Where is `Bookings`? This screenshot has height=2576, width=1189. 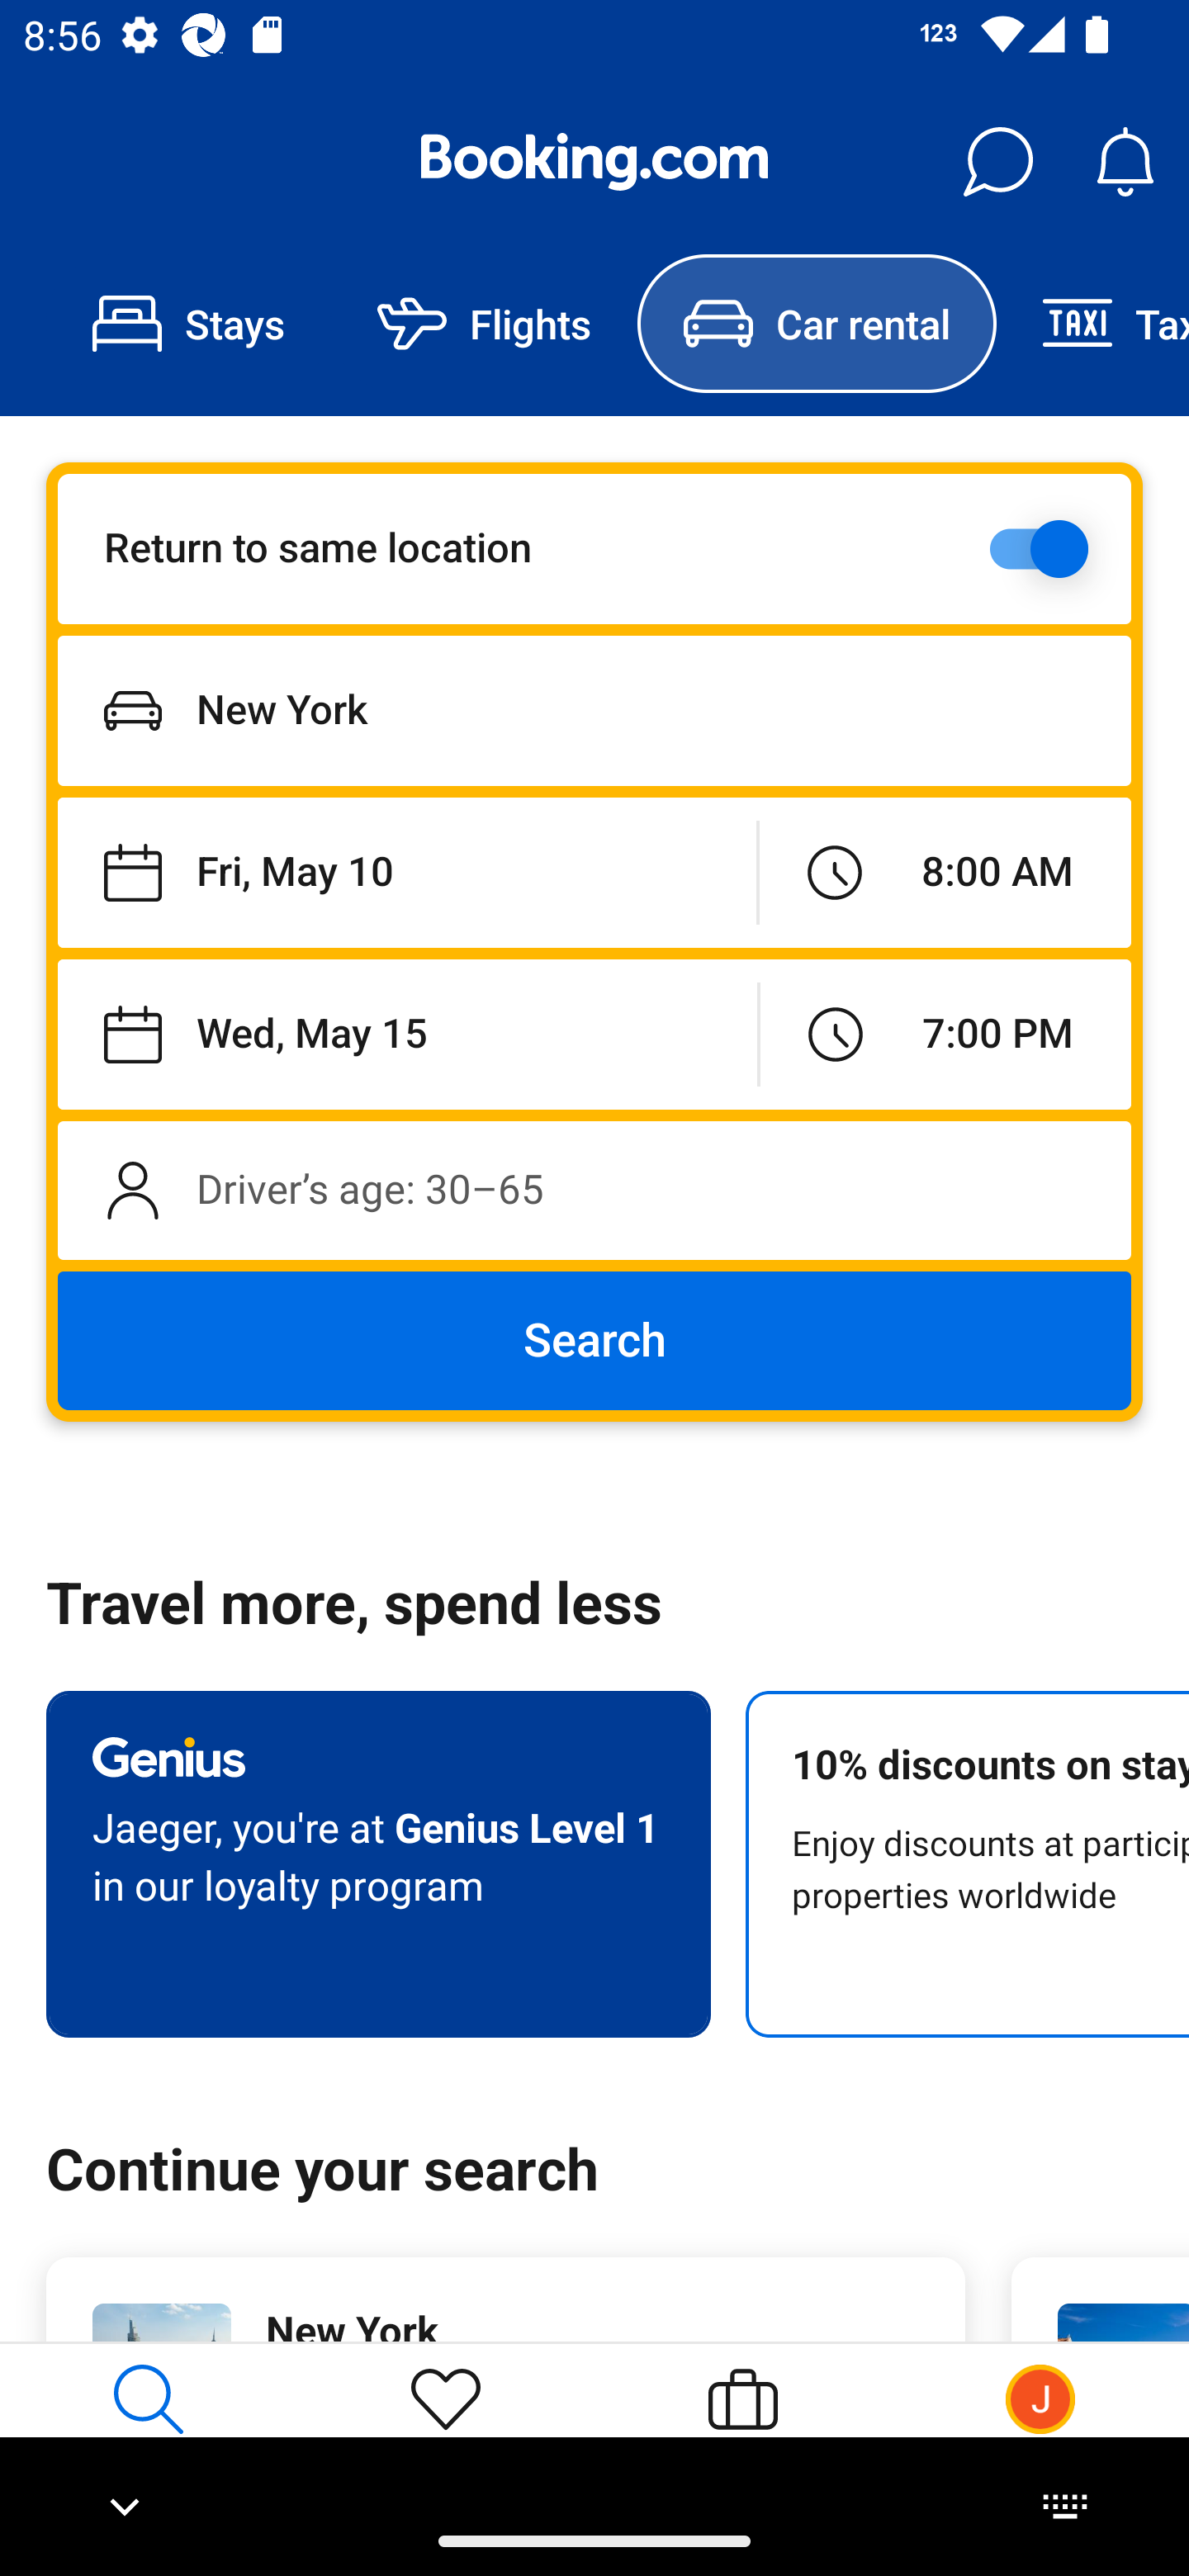 Bookings is located at coordinates (743, 2424).